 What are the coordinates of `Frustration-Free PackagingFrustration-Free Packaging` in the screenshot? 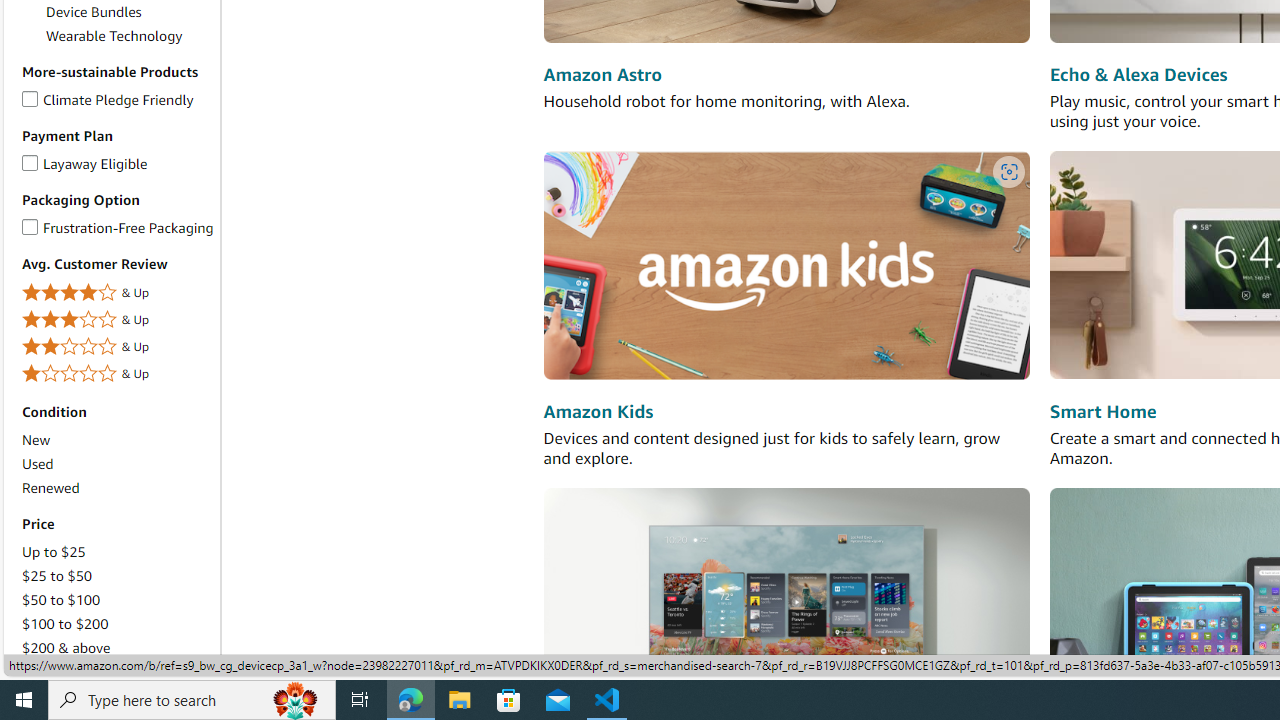 It's located at (117, 228).